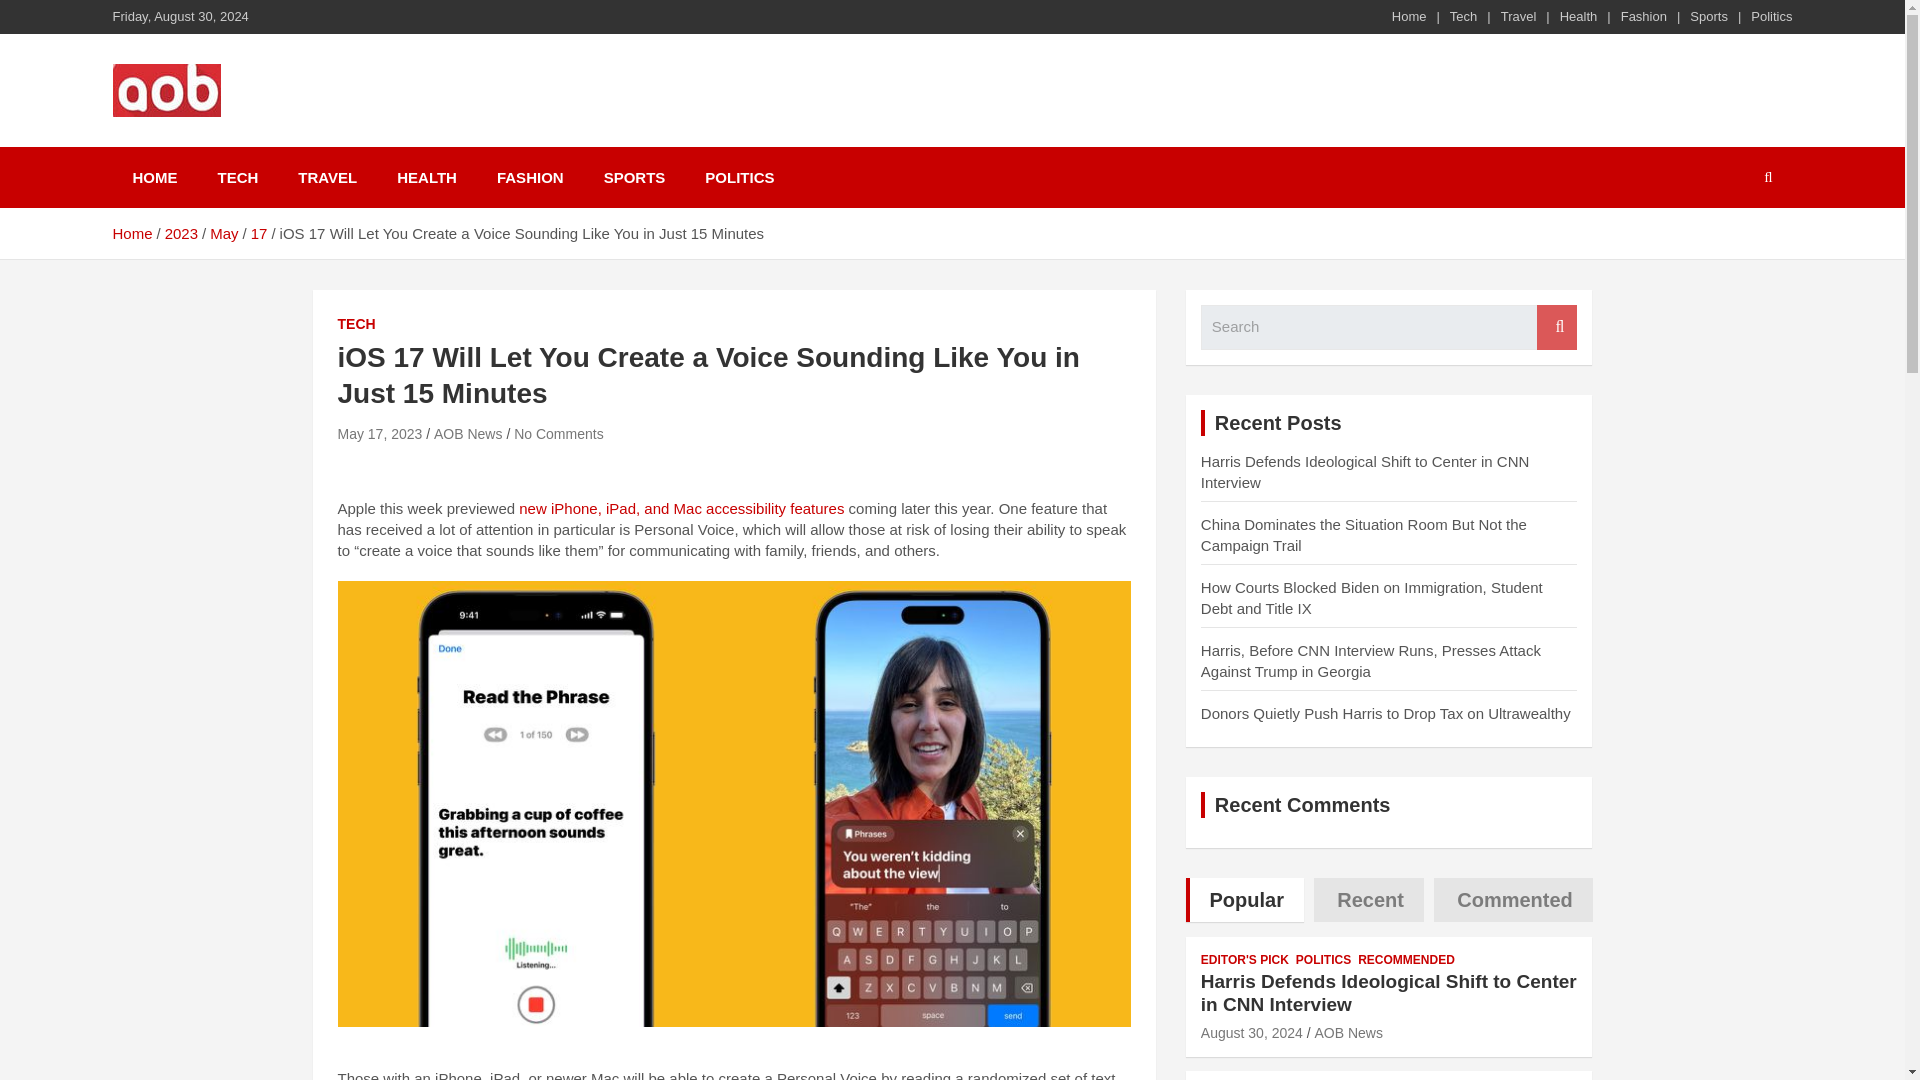 Image resolution: width=1920 pixels, height=1080 pixels. Describe the element at coordinates (154, 177) in the screenshot. I see `HOME` at that location.